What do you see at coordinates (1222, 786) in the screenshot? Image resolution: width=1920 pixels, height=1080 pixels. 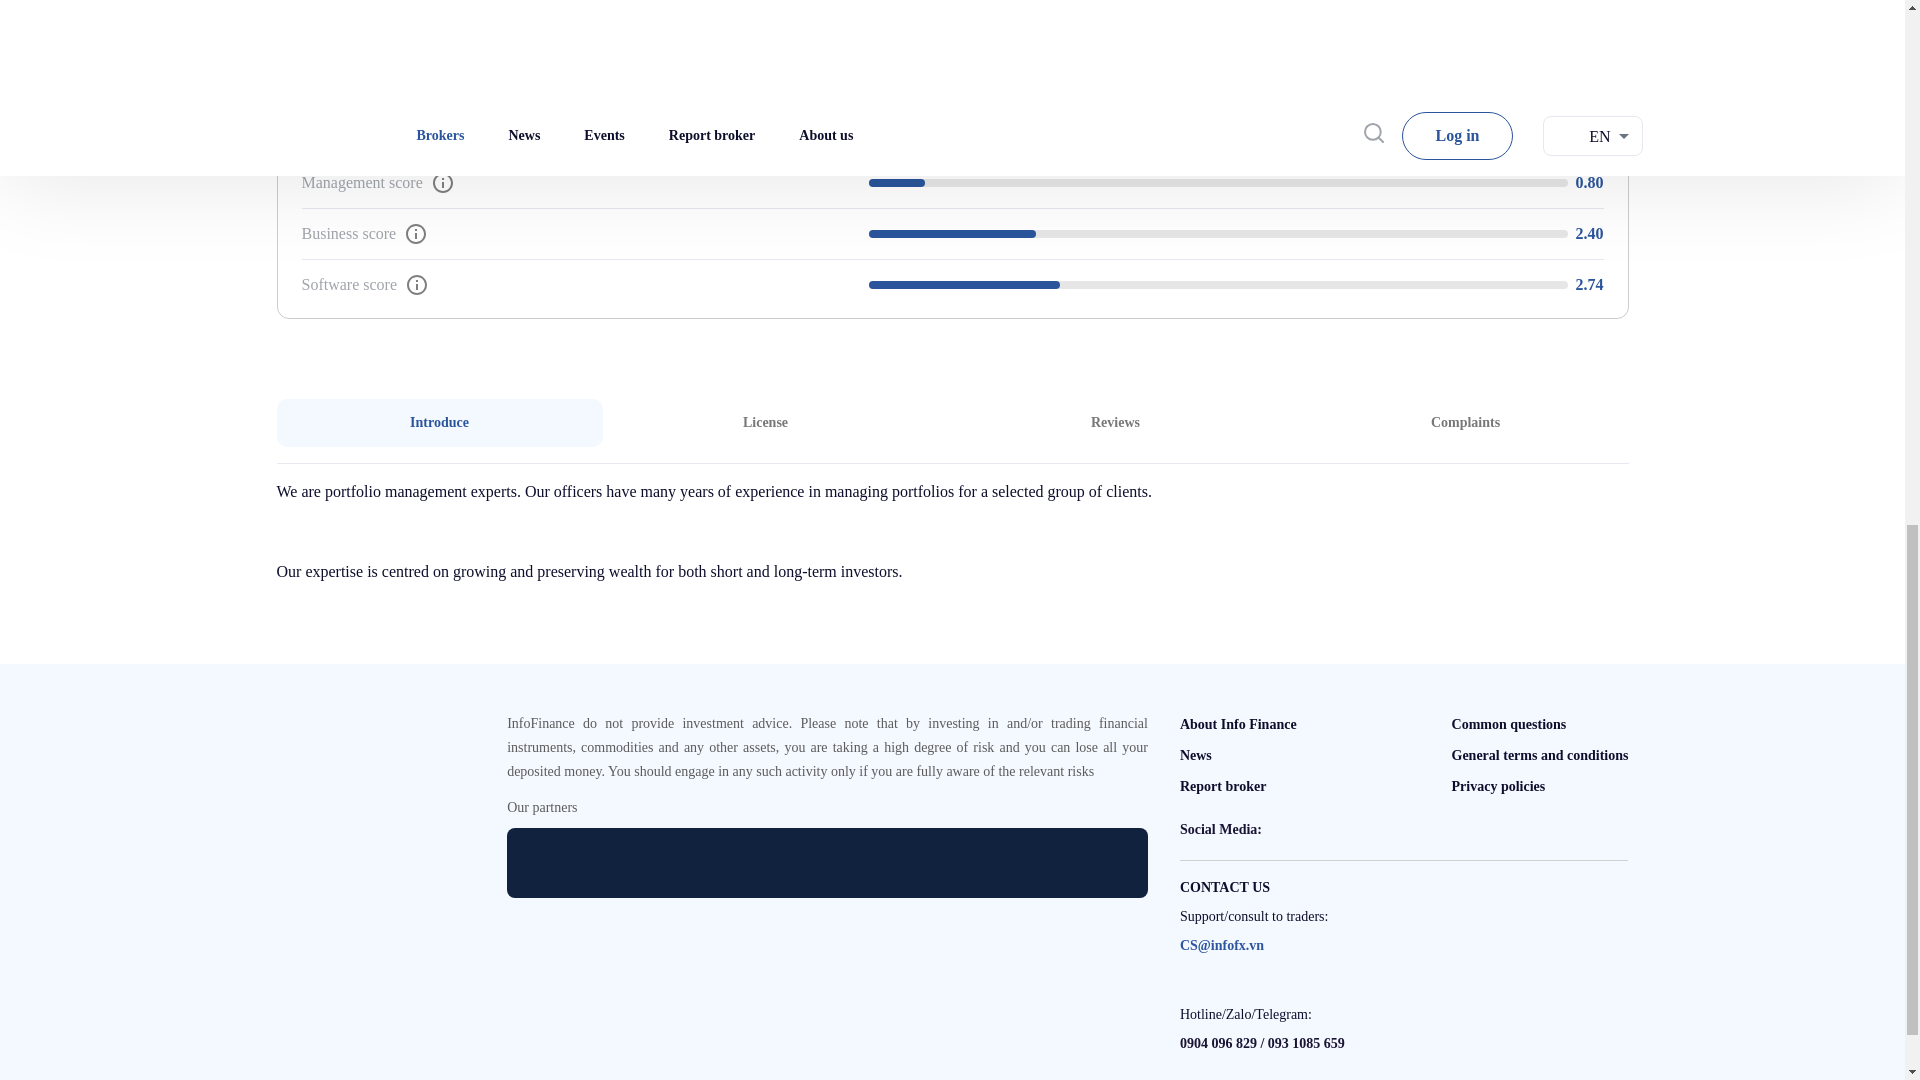 I see `Report broker` at bounding box center [1222, 786].